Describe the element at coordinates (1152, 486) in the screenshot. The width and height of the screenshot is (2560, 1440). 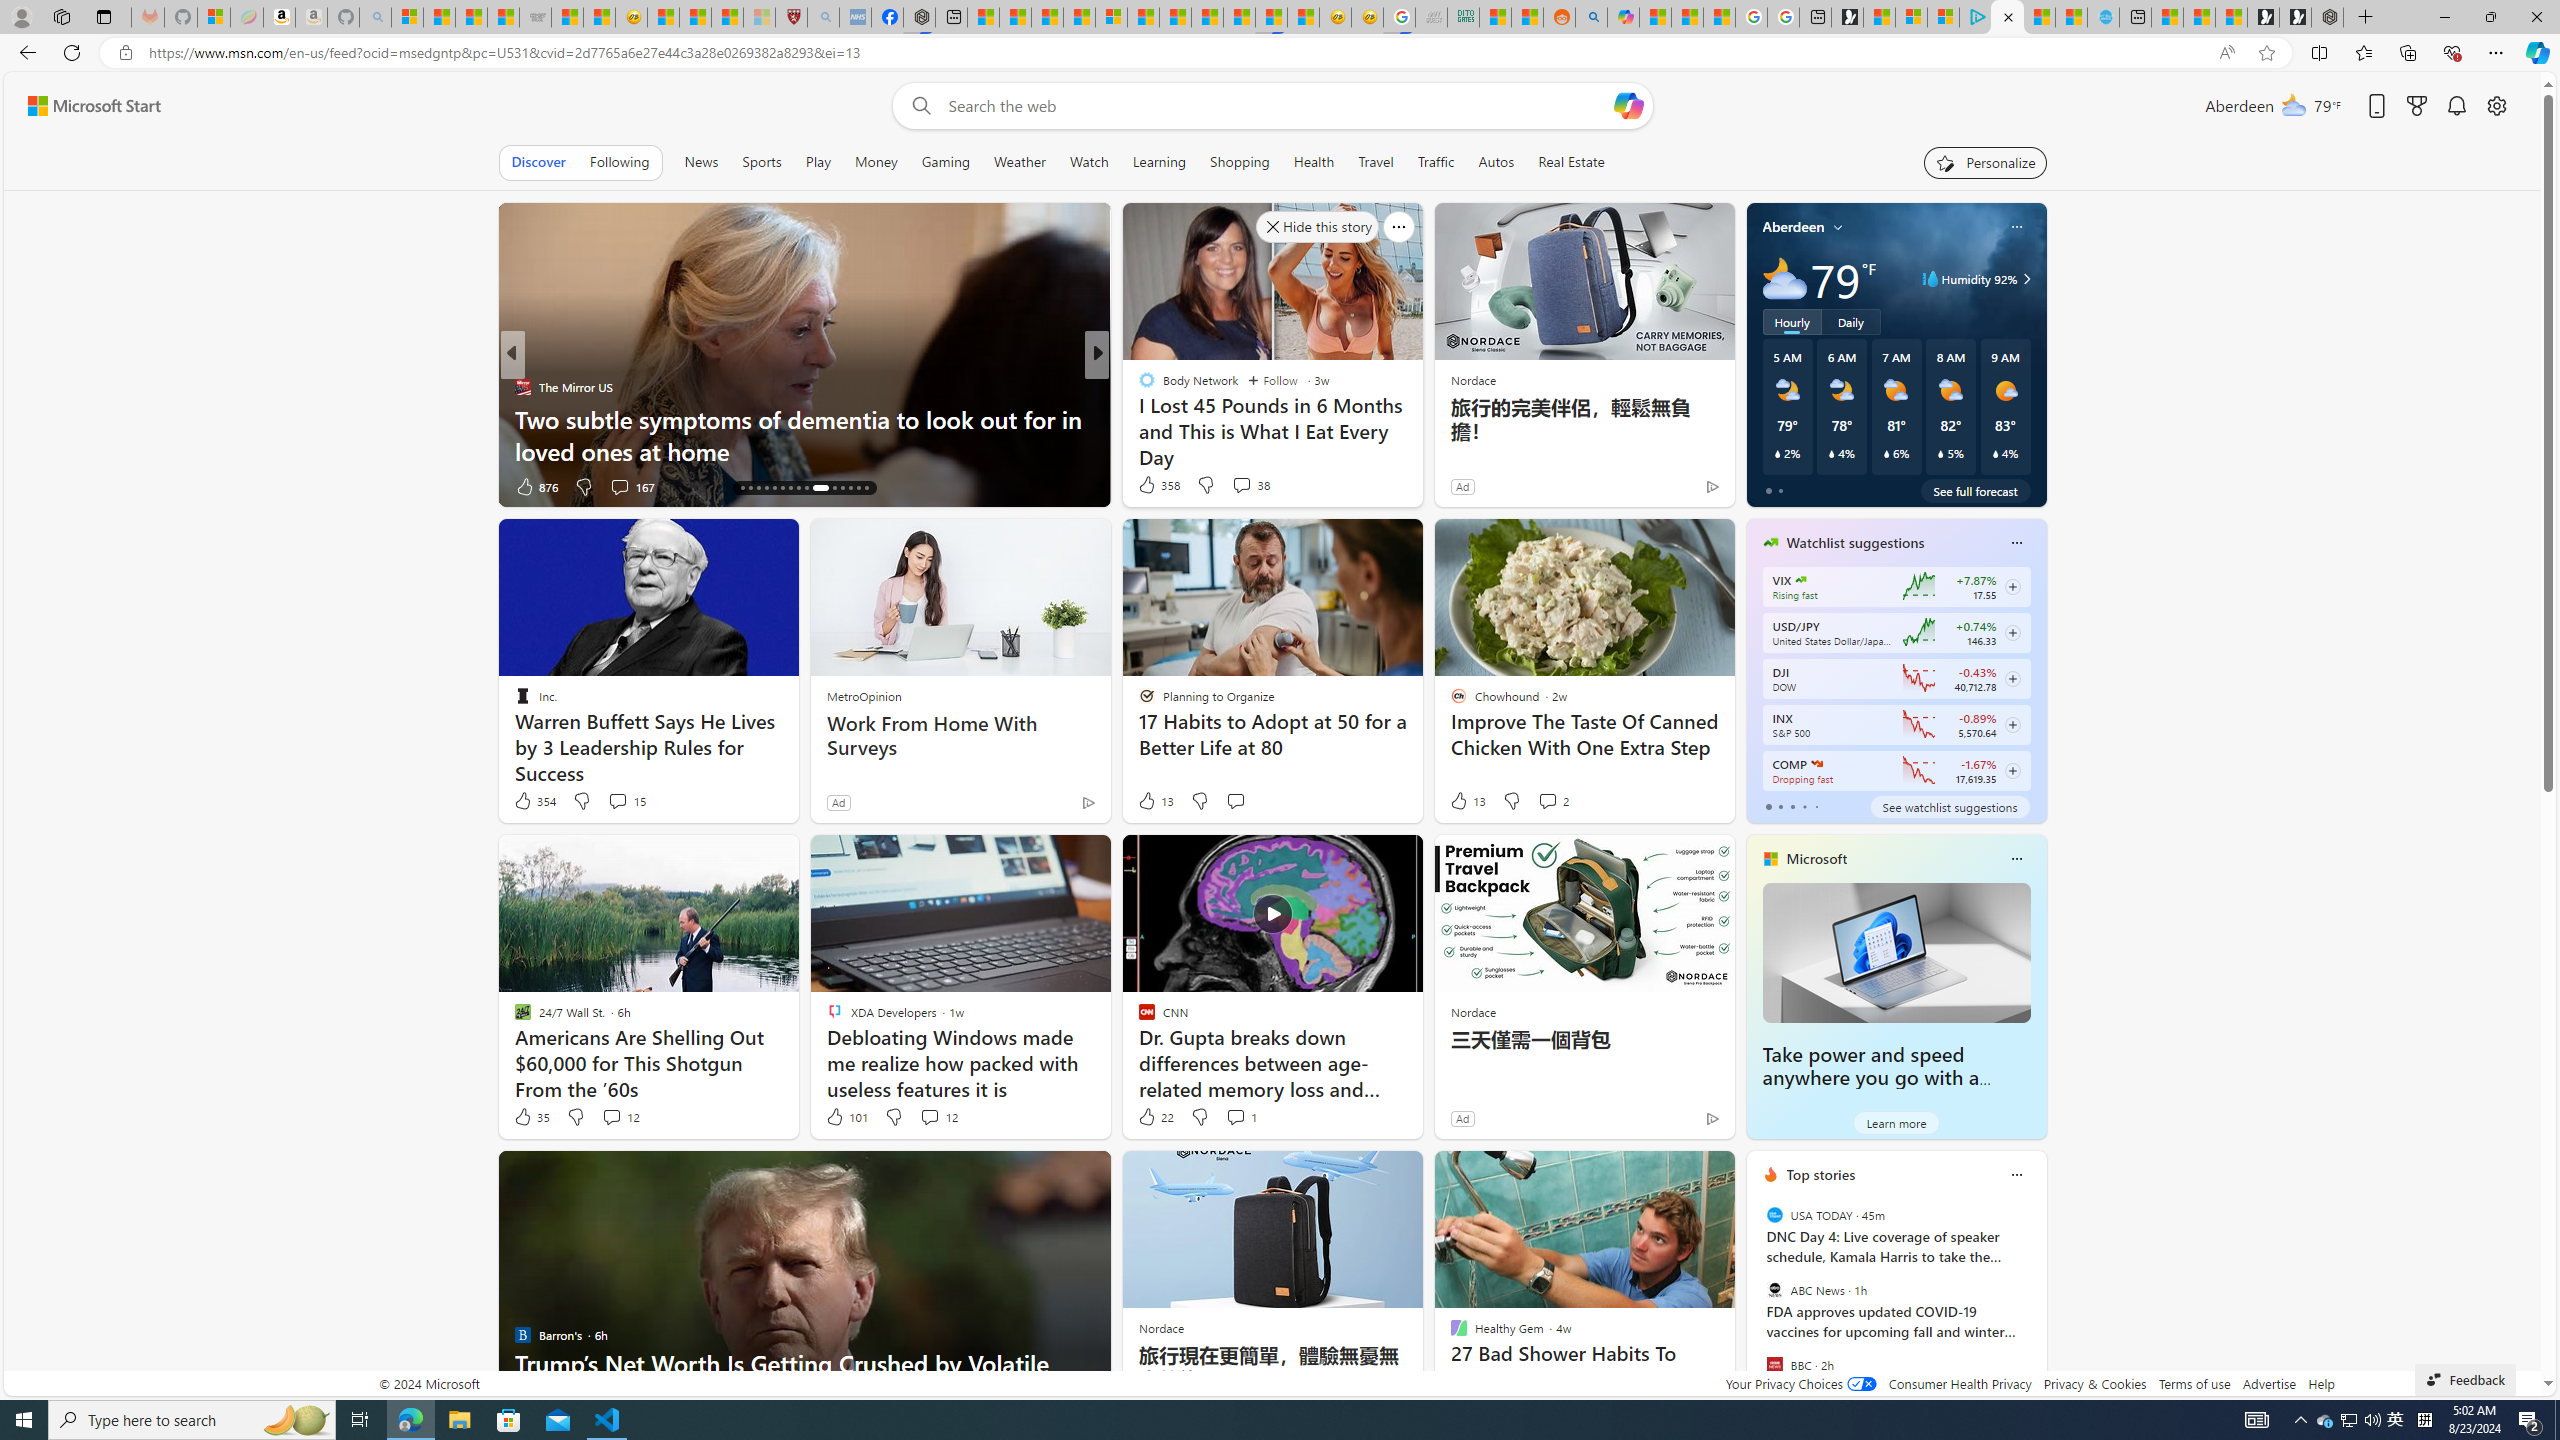
I see `415 Like` at that location.